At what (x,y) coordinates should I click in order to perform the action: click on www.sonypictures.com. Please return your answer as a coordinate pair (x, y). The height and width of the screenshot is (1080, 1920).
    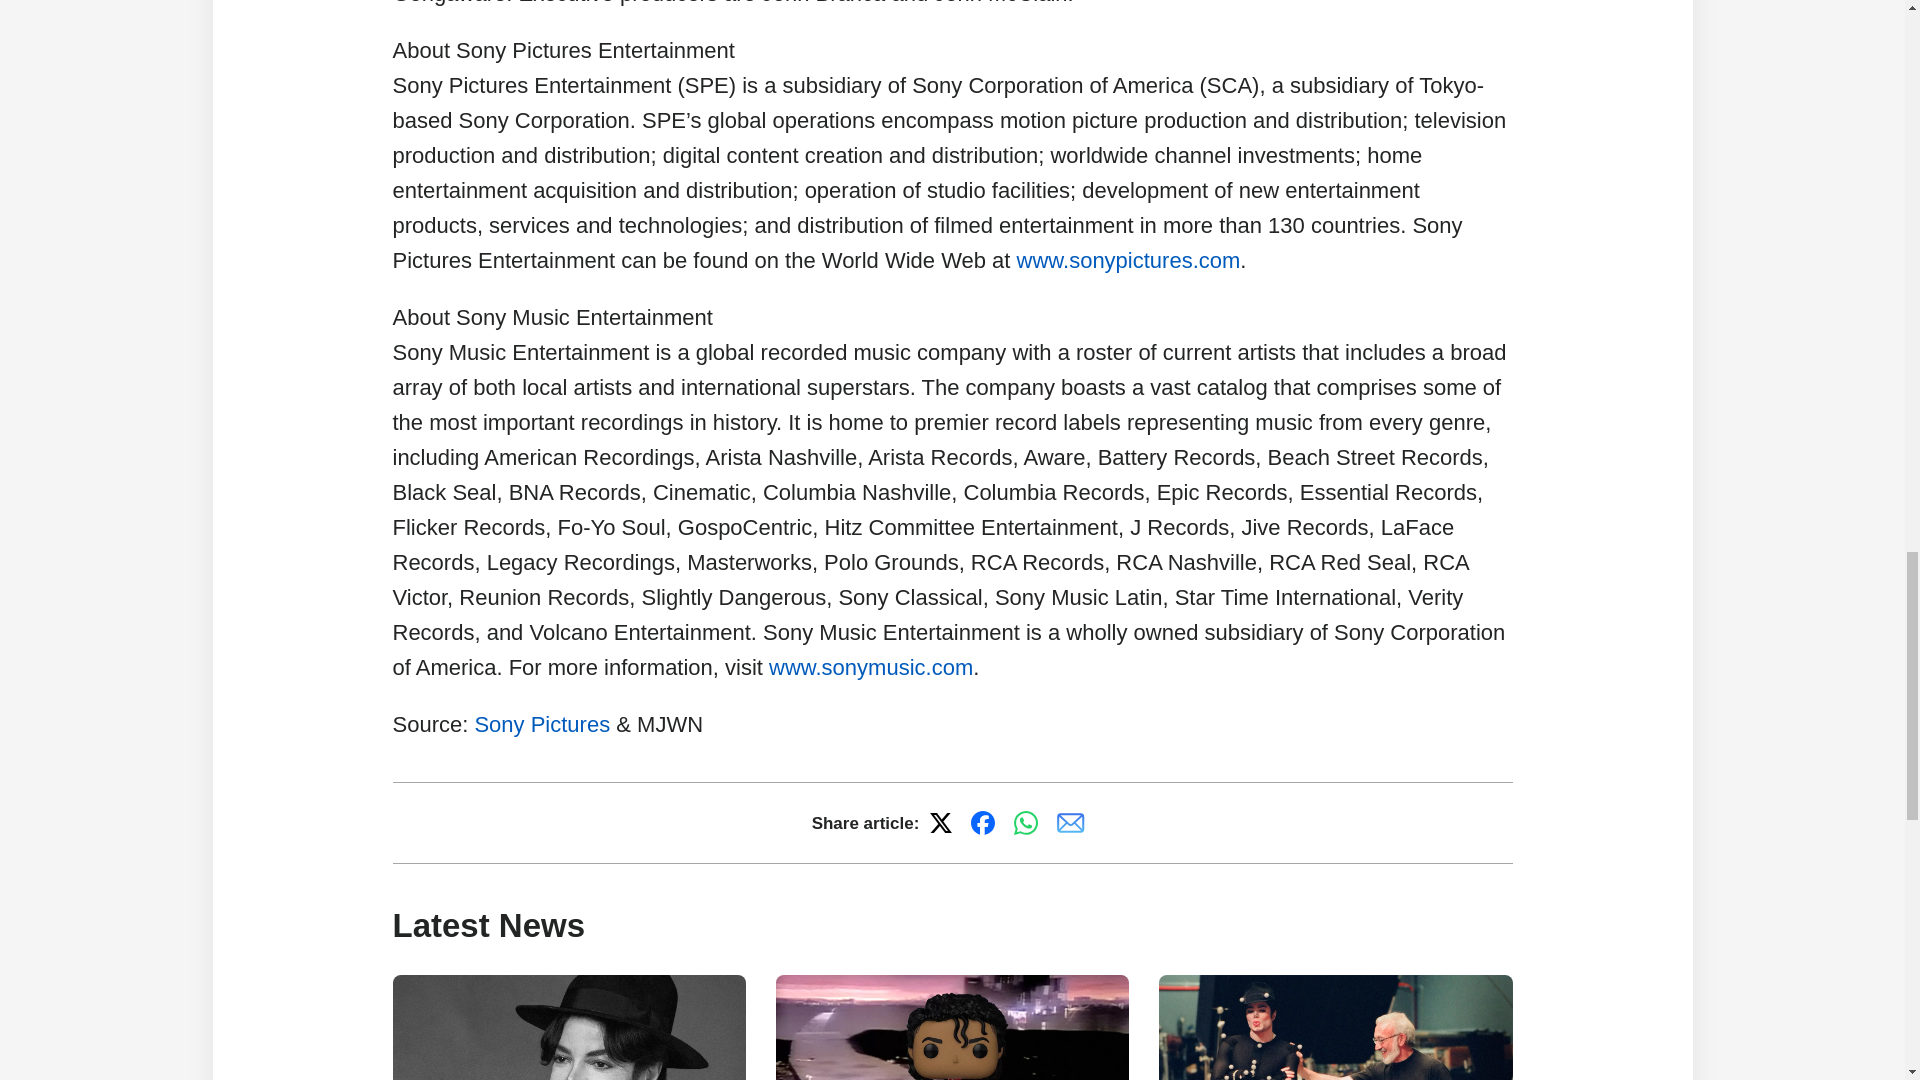
    Looking at the image, I should click on (952, 1028).